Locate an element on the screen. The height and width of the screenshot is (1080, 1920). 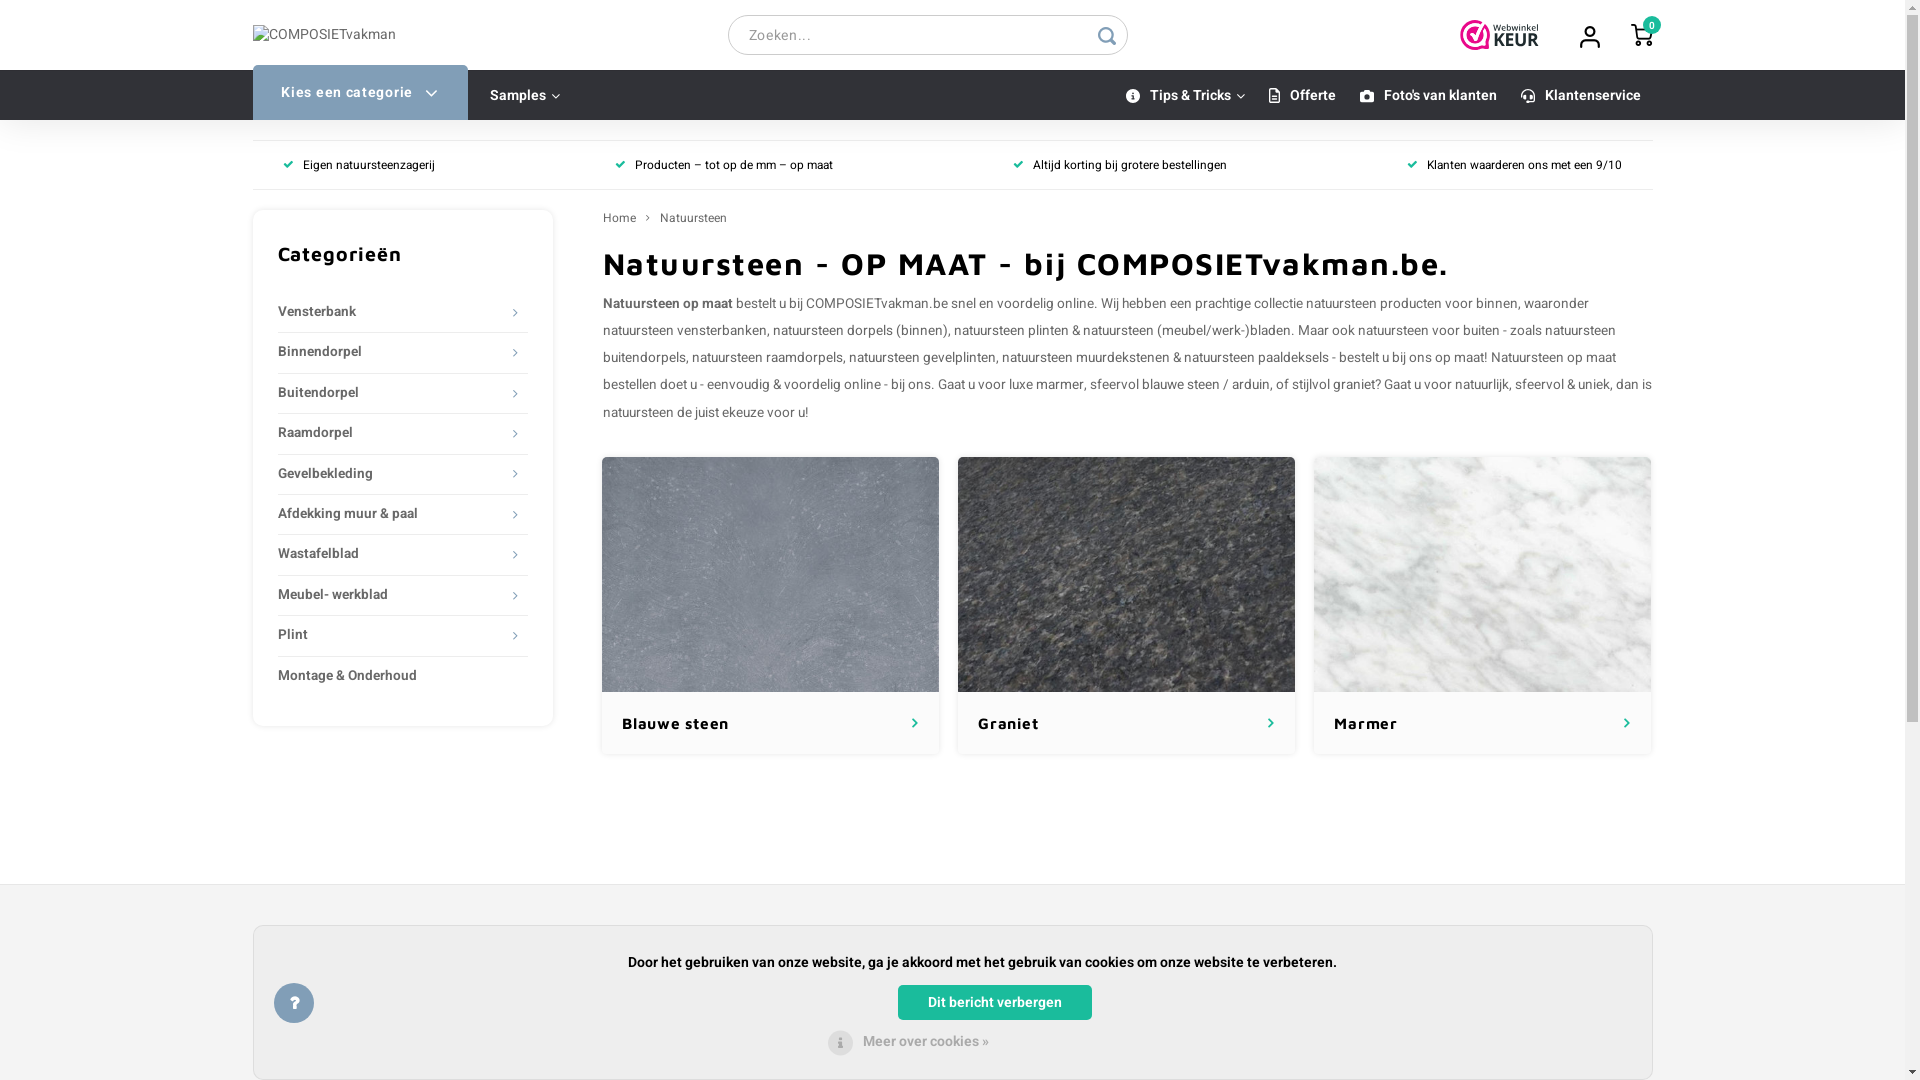
Offerte is located at coordinates (1302, 96).